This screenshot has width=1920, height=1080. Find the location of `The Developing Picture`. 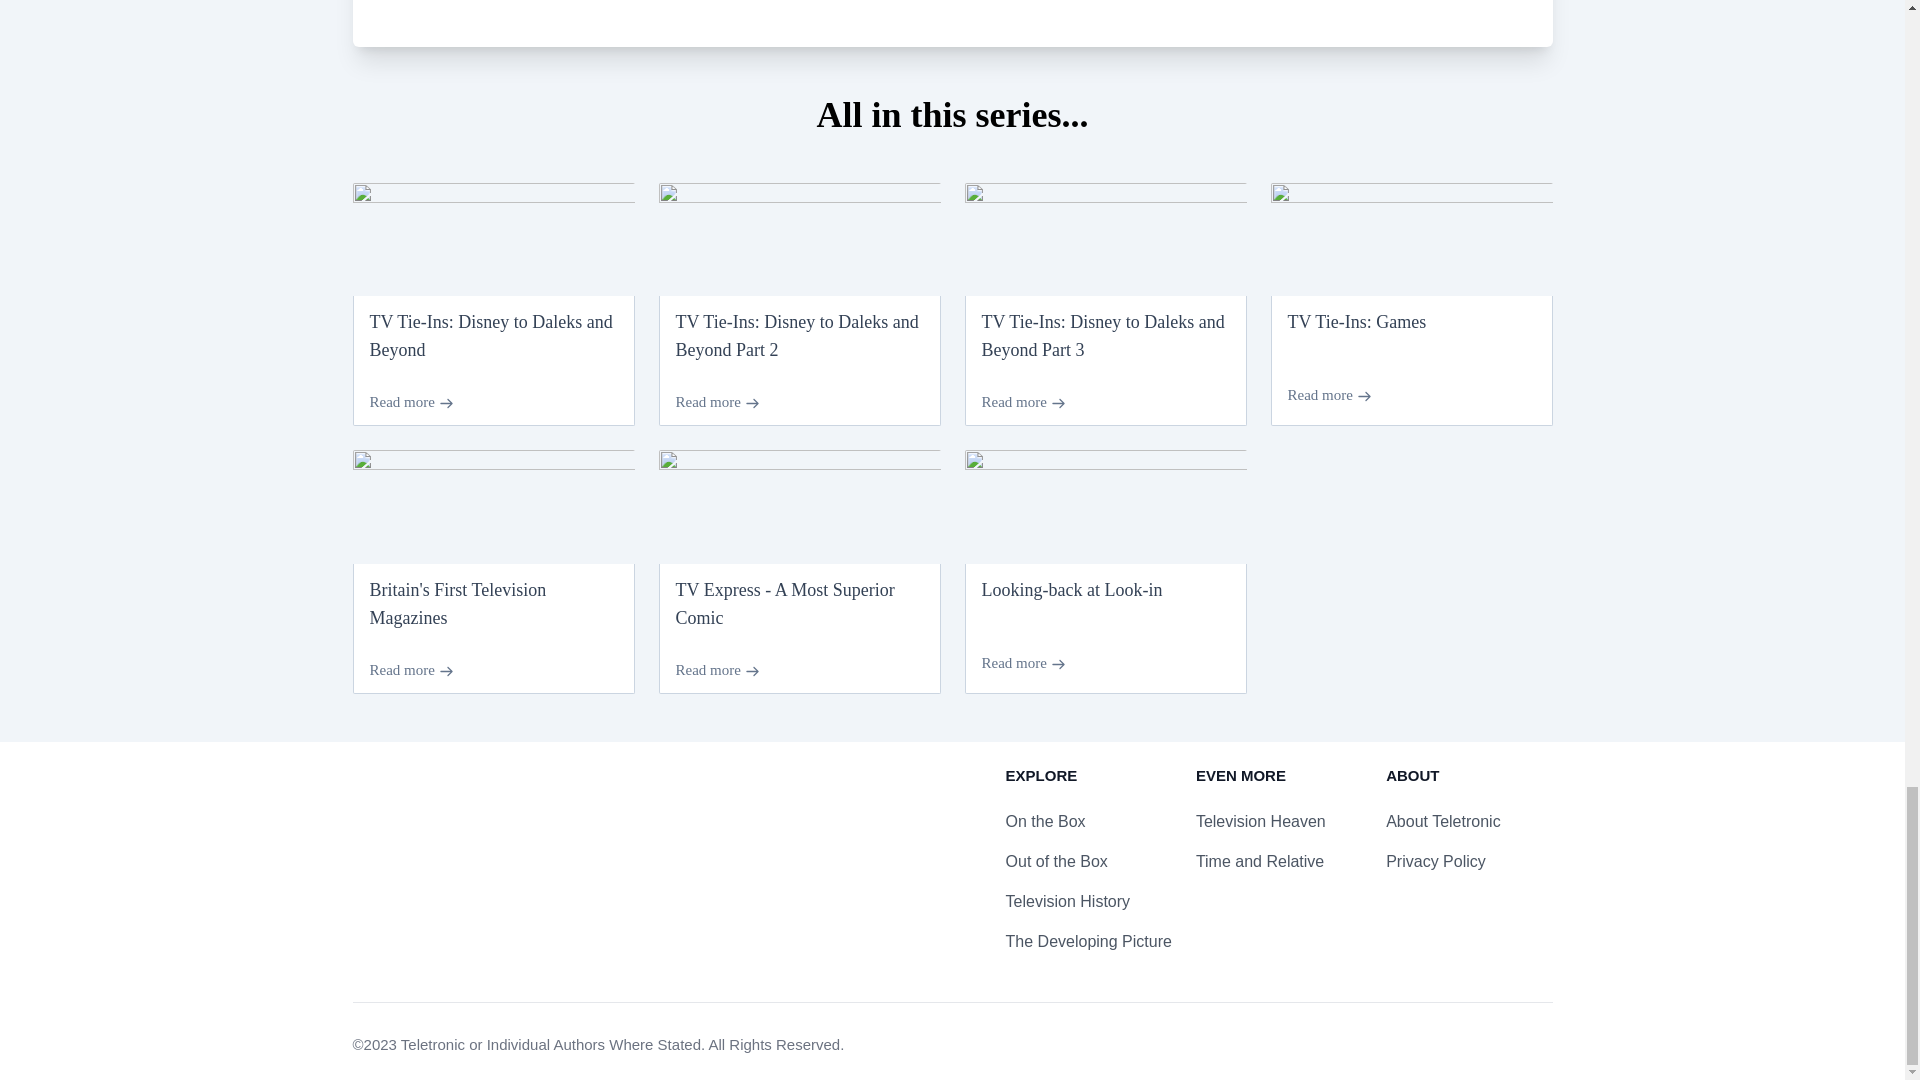

The Developing Picture is located at coordinates (1088, 942).